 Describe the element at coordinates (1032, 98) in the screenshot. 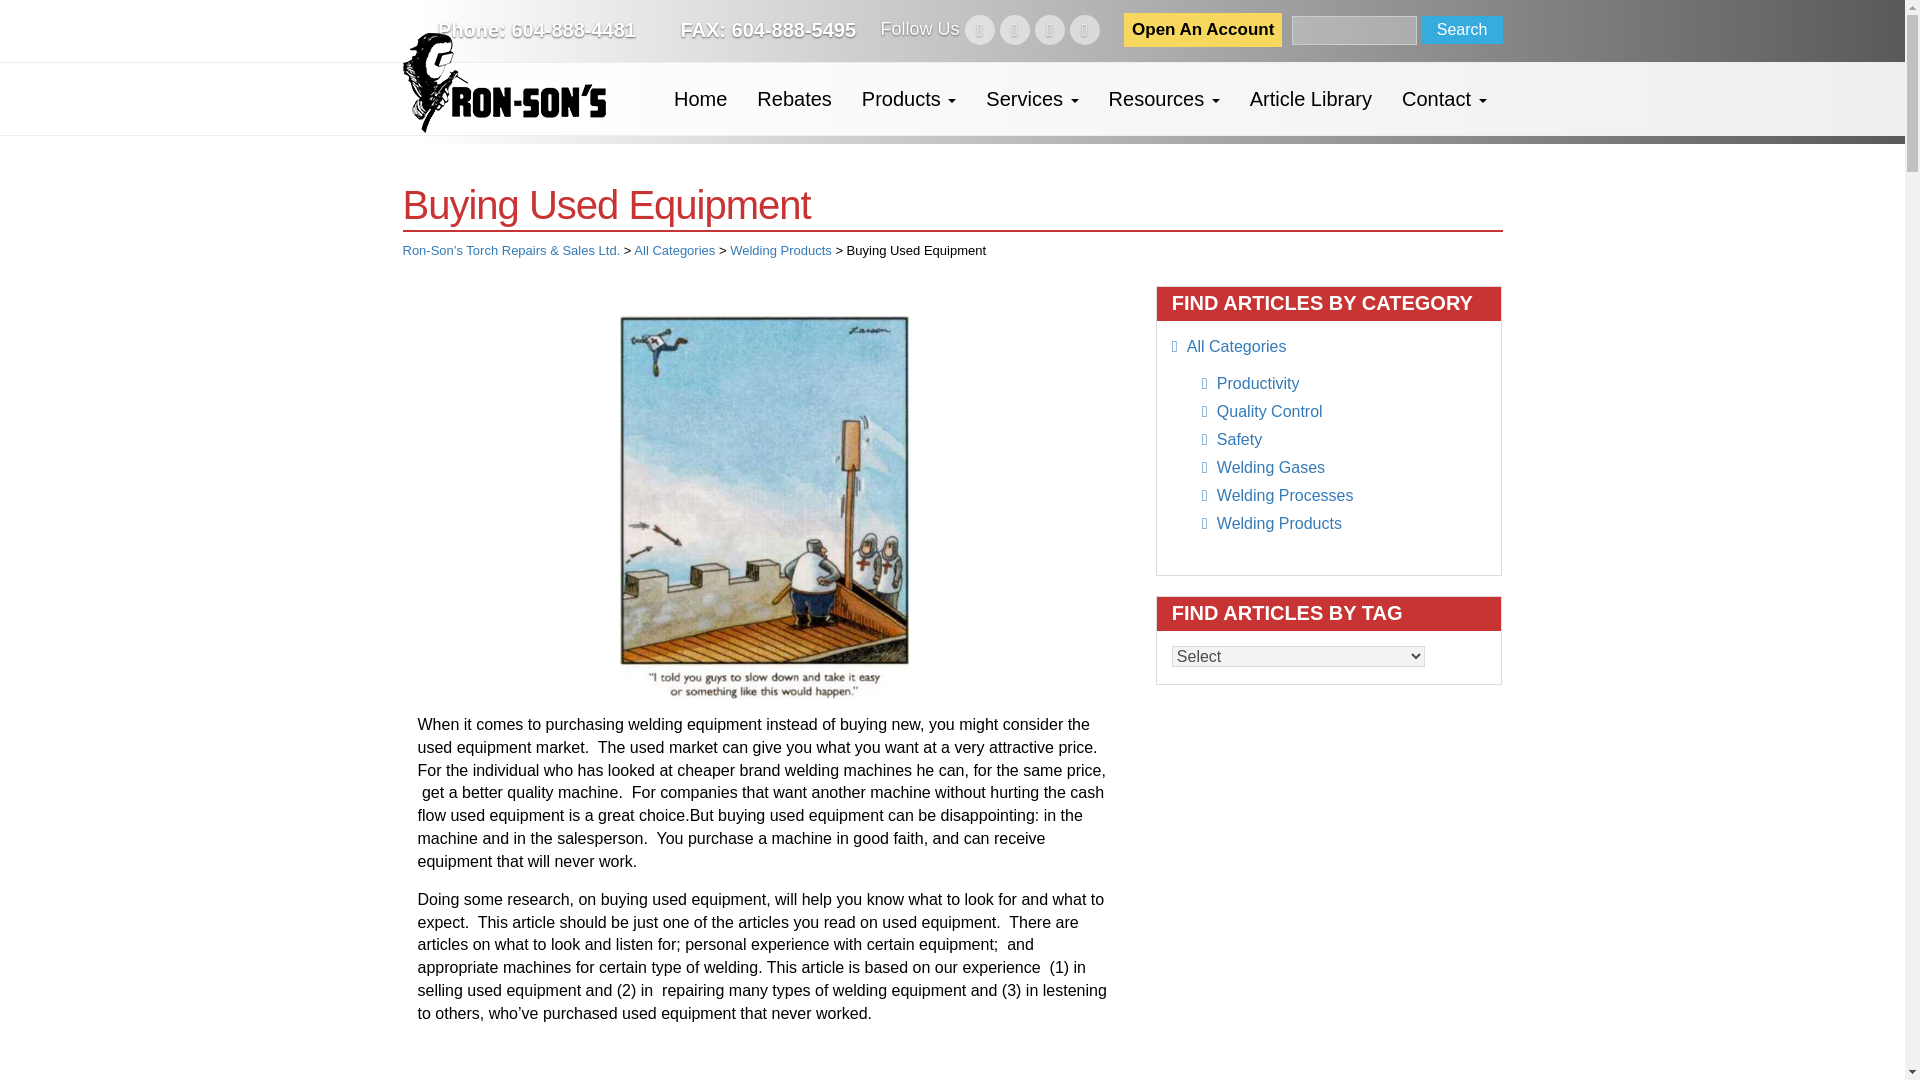

I see `Services` at that location.